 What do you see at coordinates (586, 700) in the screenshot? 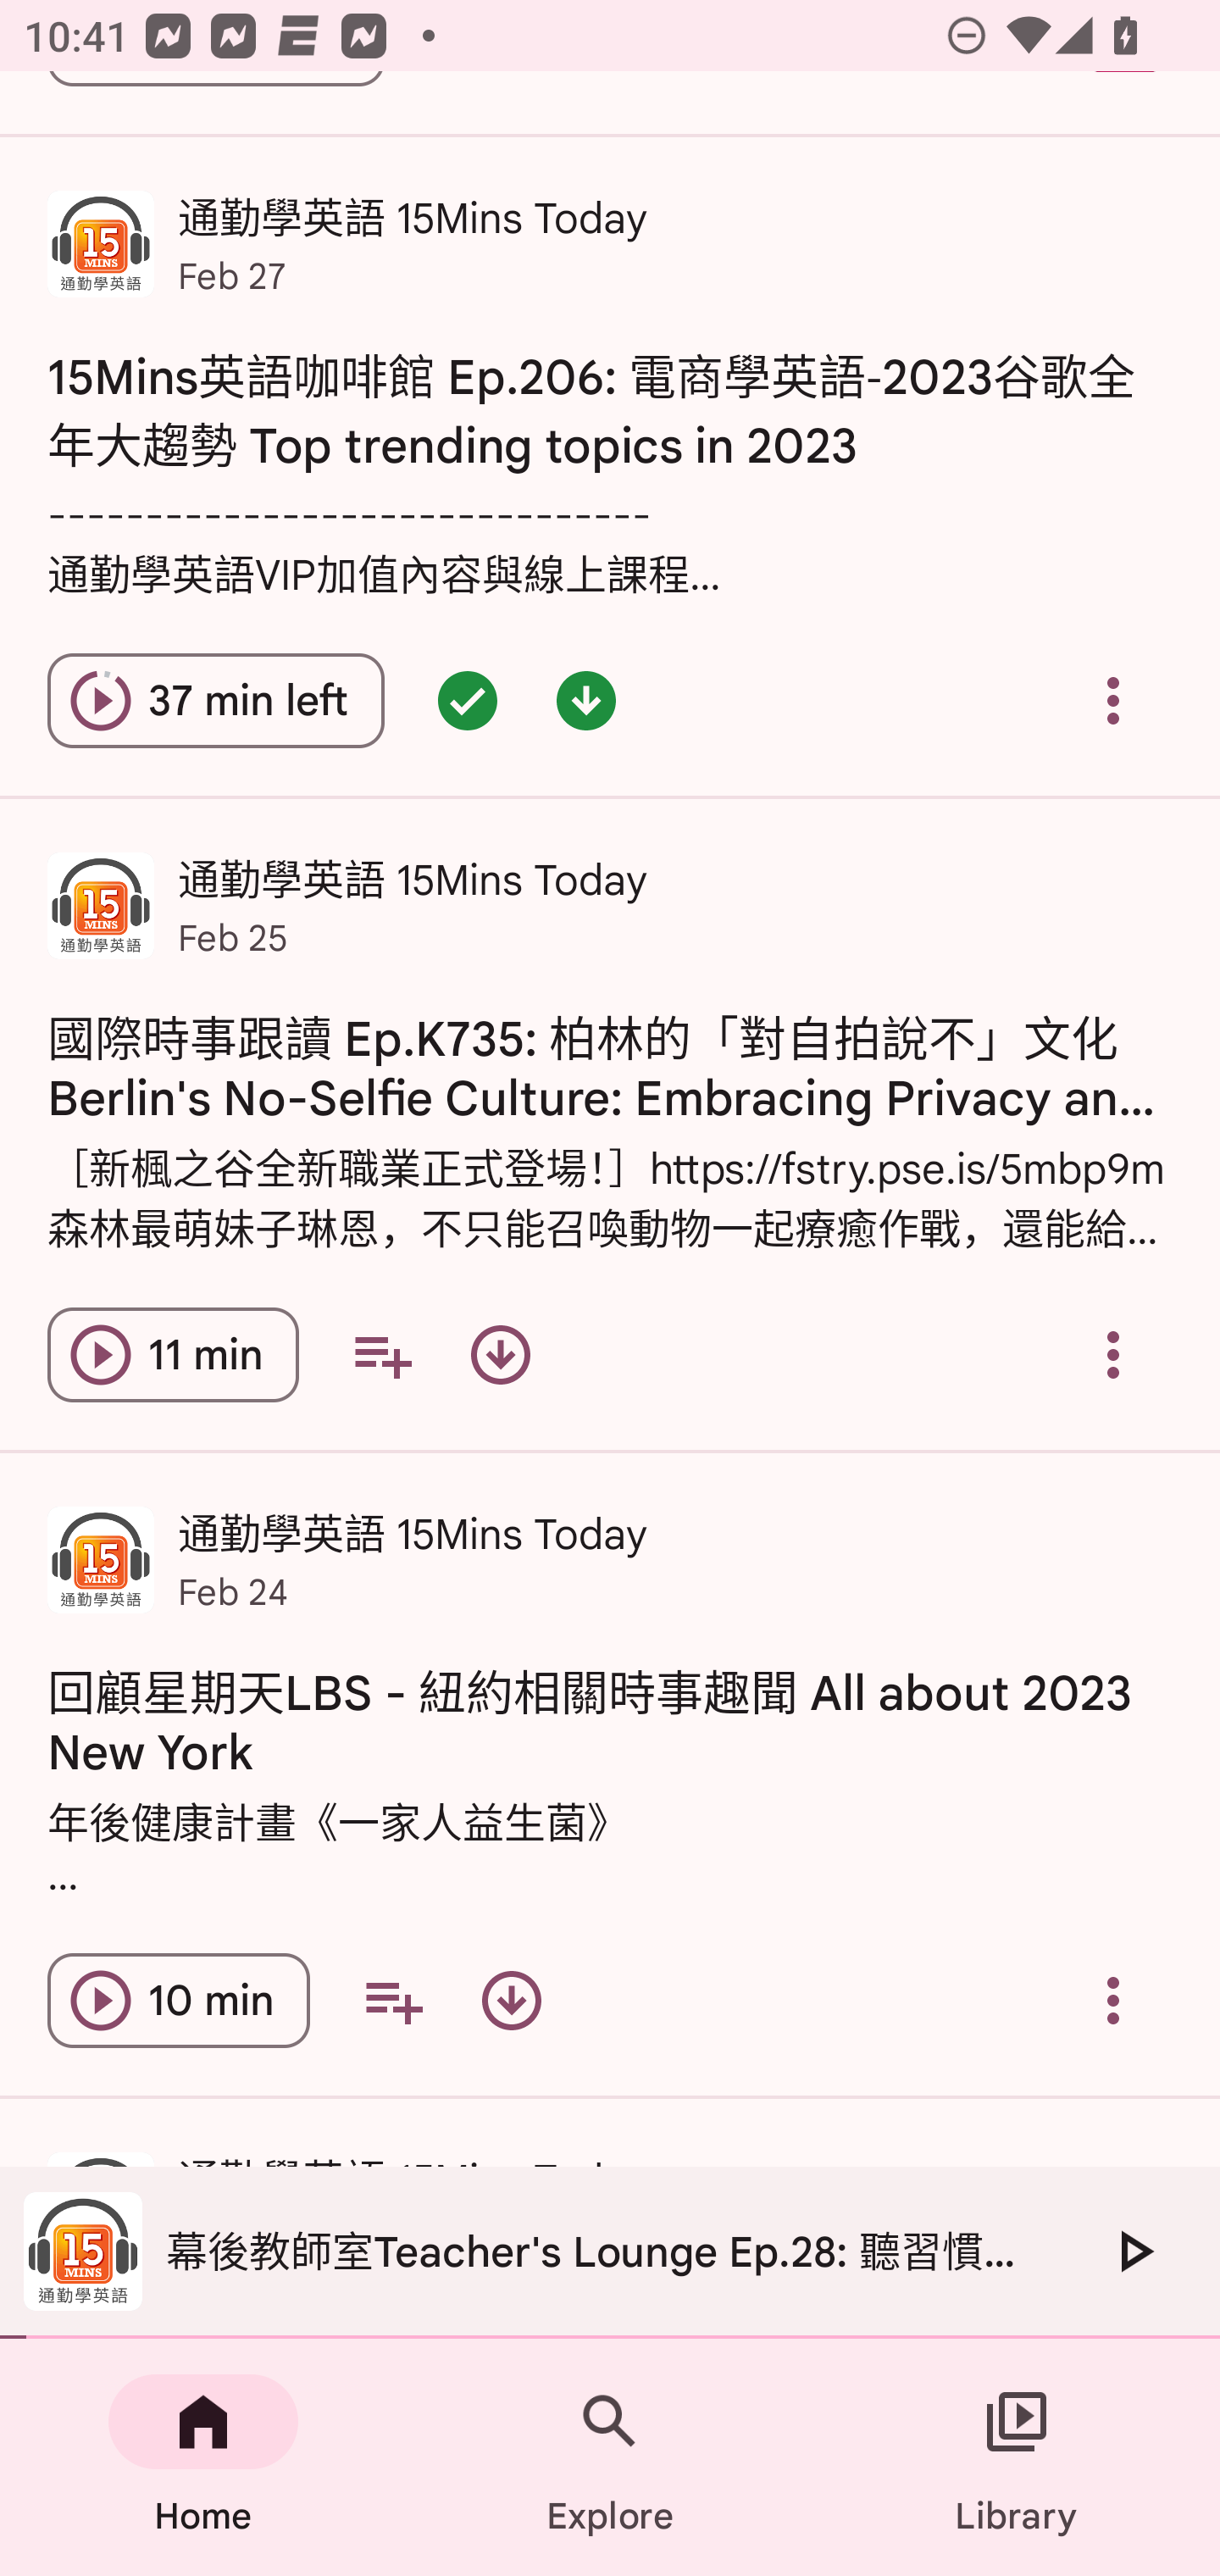
I see `Episode downloaded - double tap for options` at bounding box center [586, 700].